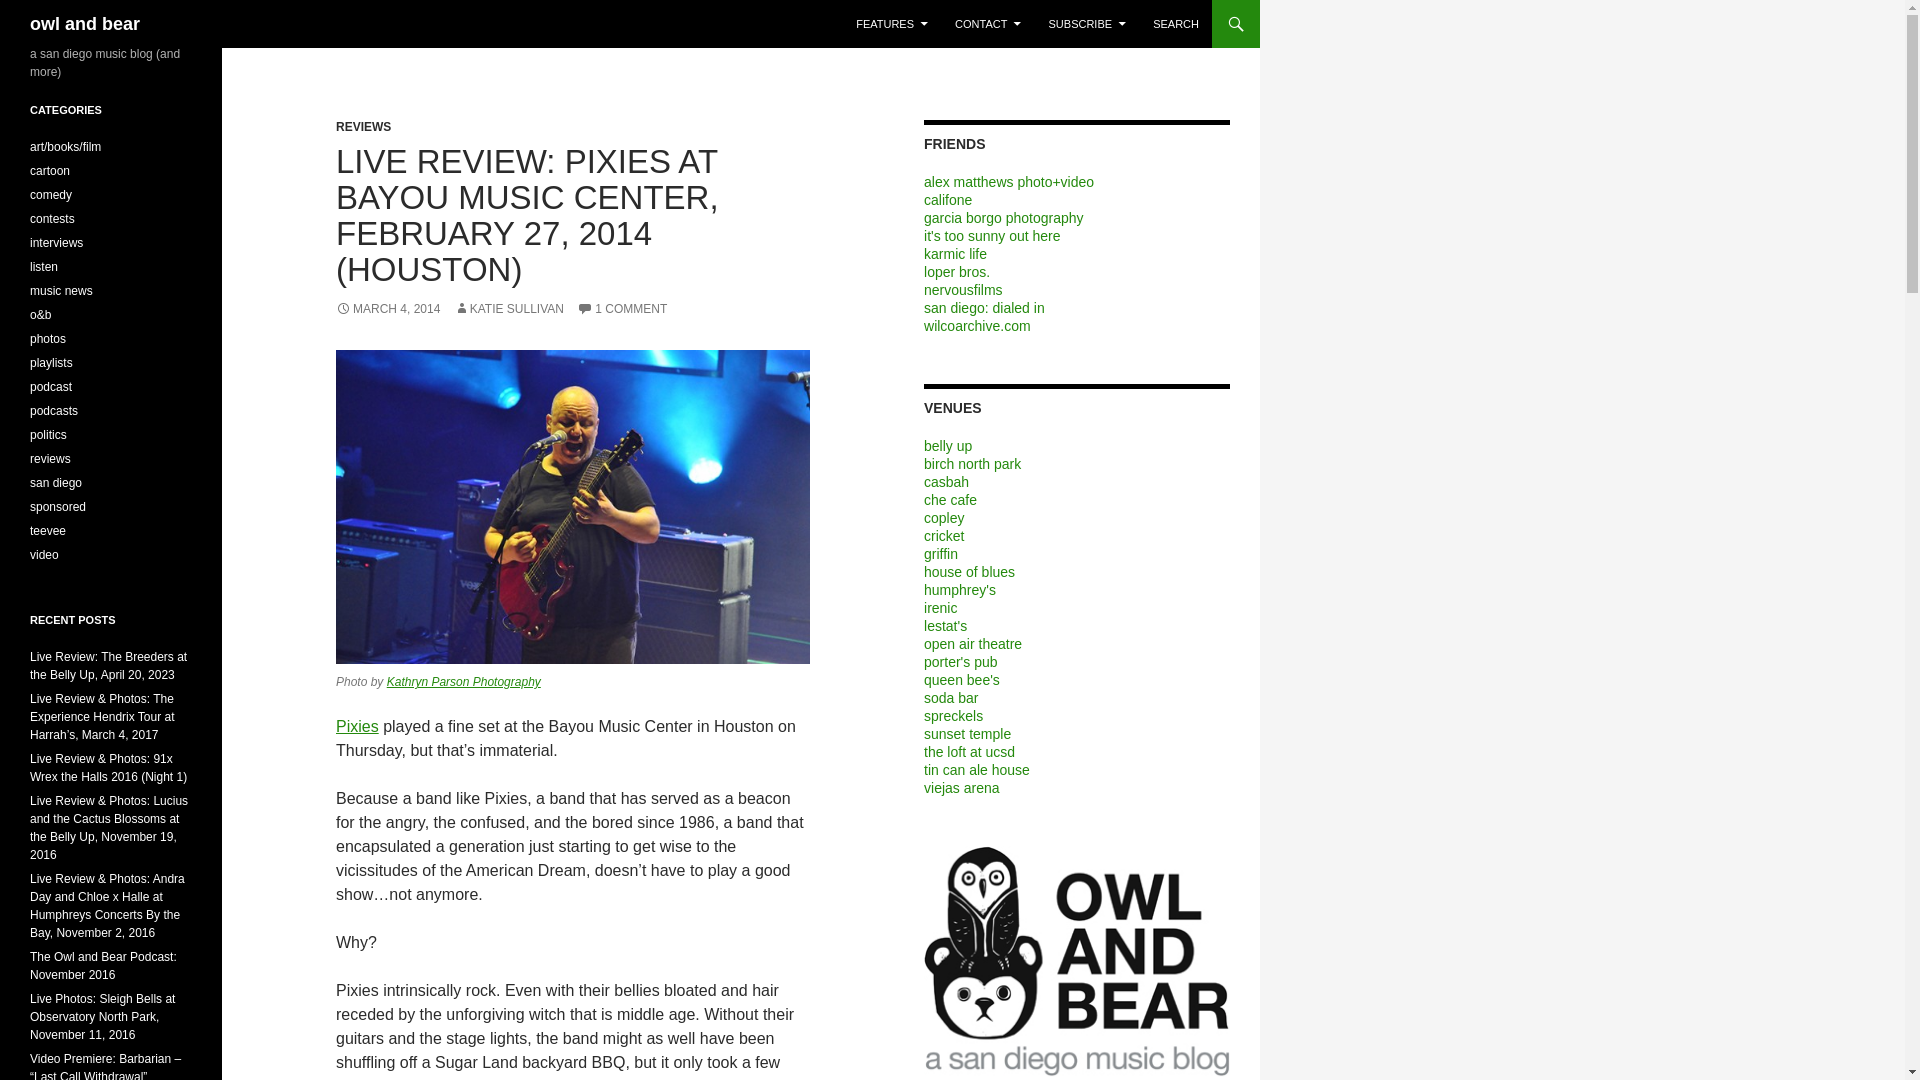 The image size is (1920, 1080). What do you see at coordinates (30, 12) in the screenshot?
I see `Search` at bounding box center [30, 12].